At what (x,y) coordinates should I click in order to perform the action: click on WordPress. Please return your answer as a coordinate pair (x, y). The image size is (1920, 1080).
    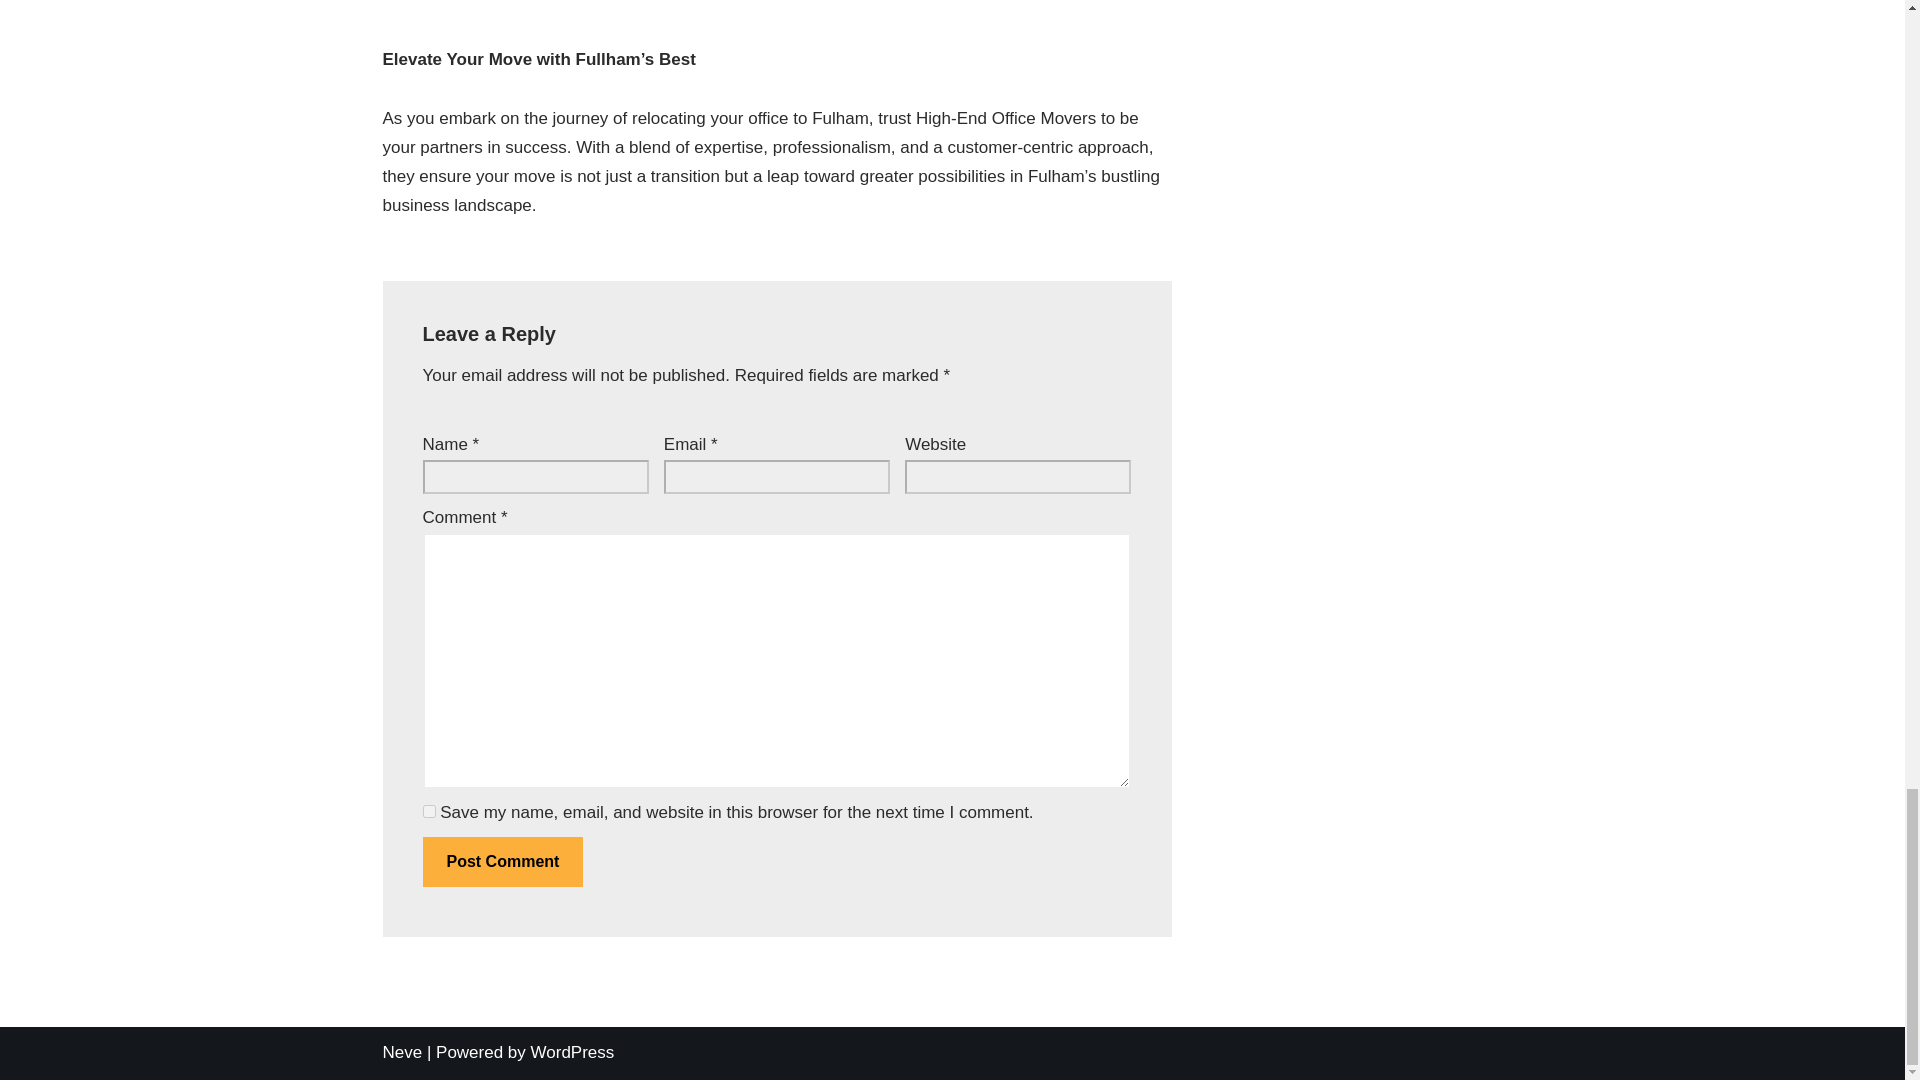
    Looking at the image, I should click on (572, 1052).